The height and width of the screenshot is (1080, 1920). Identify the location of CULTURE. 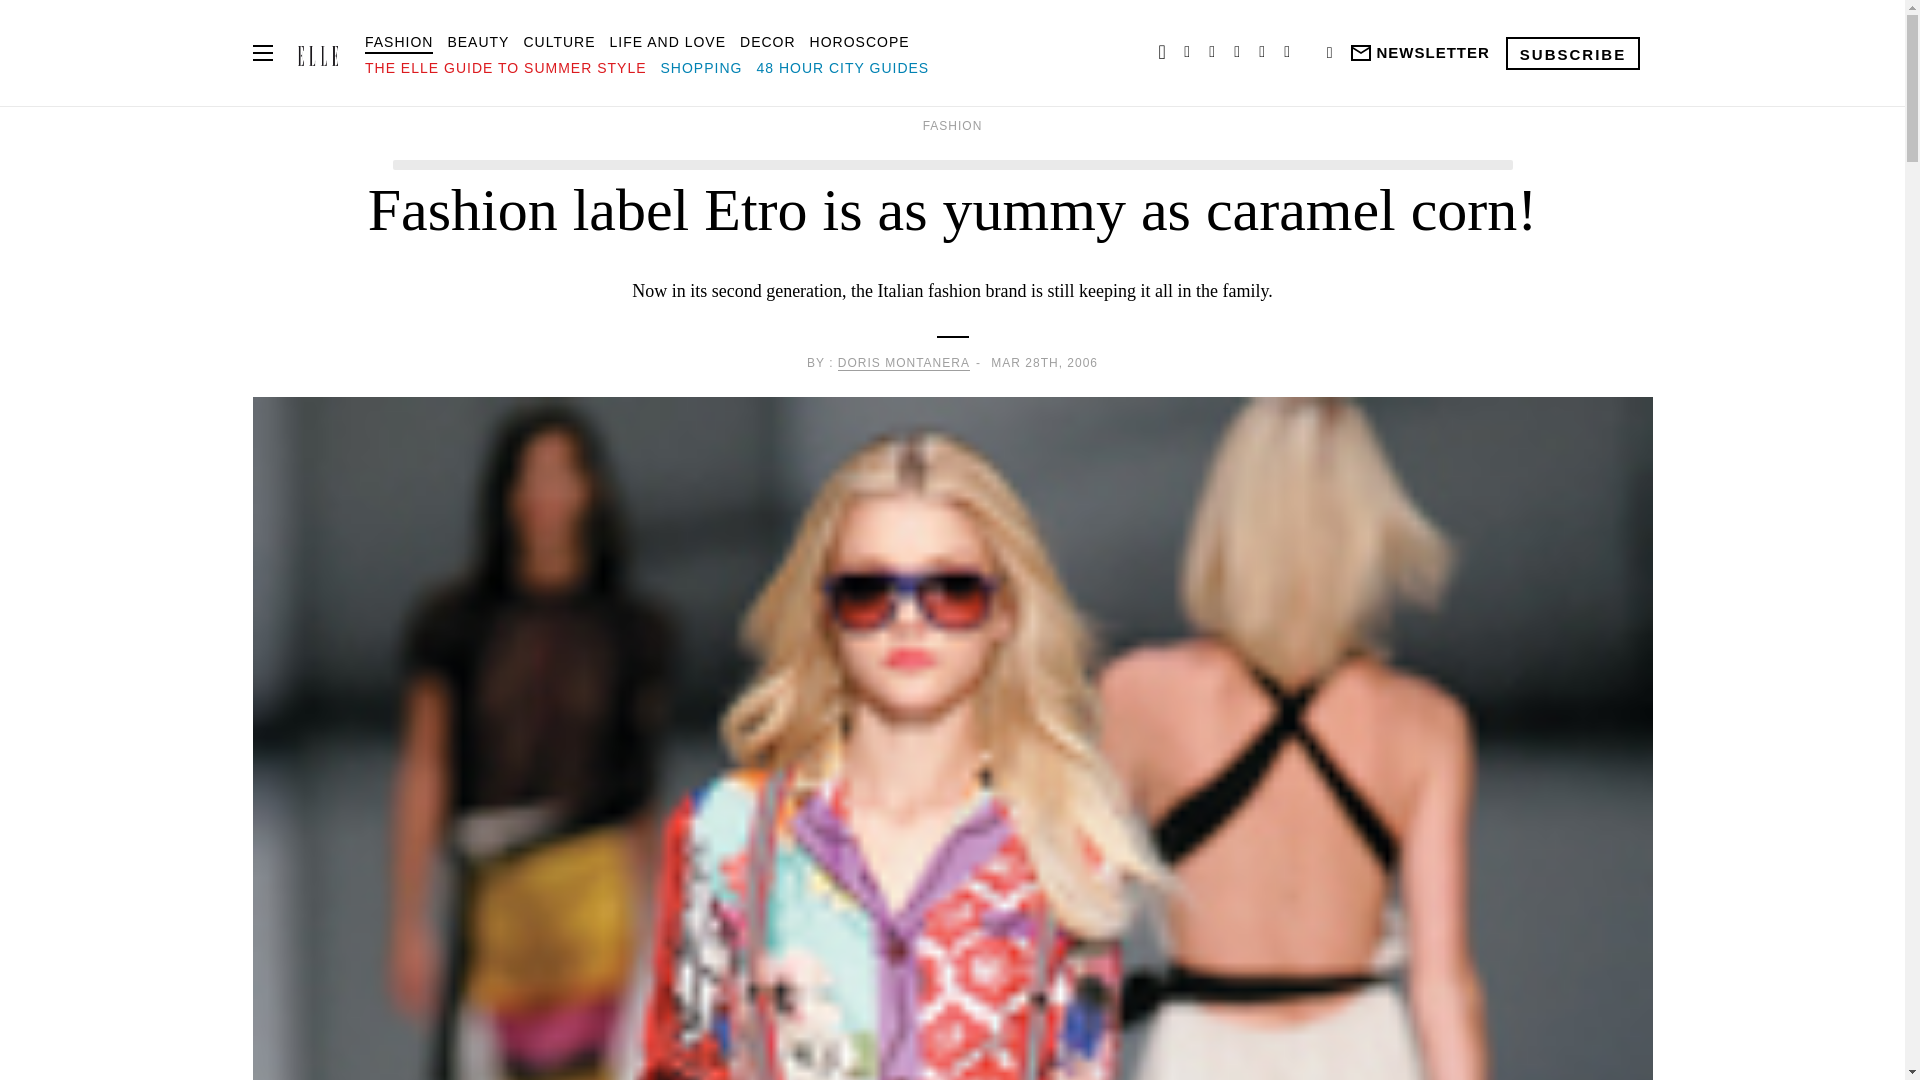
(558, 41).